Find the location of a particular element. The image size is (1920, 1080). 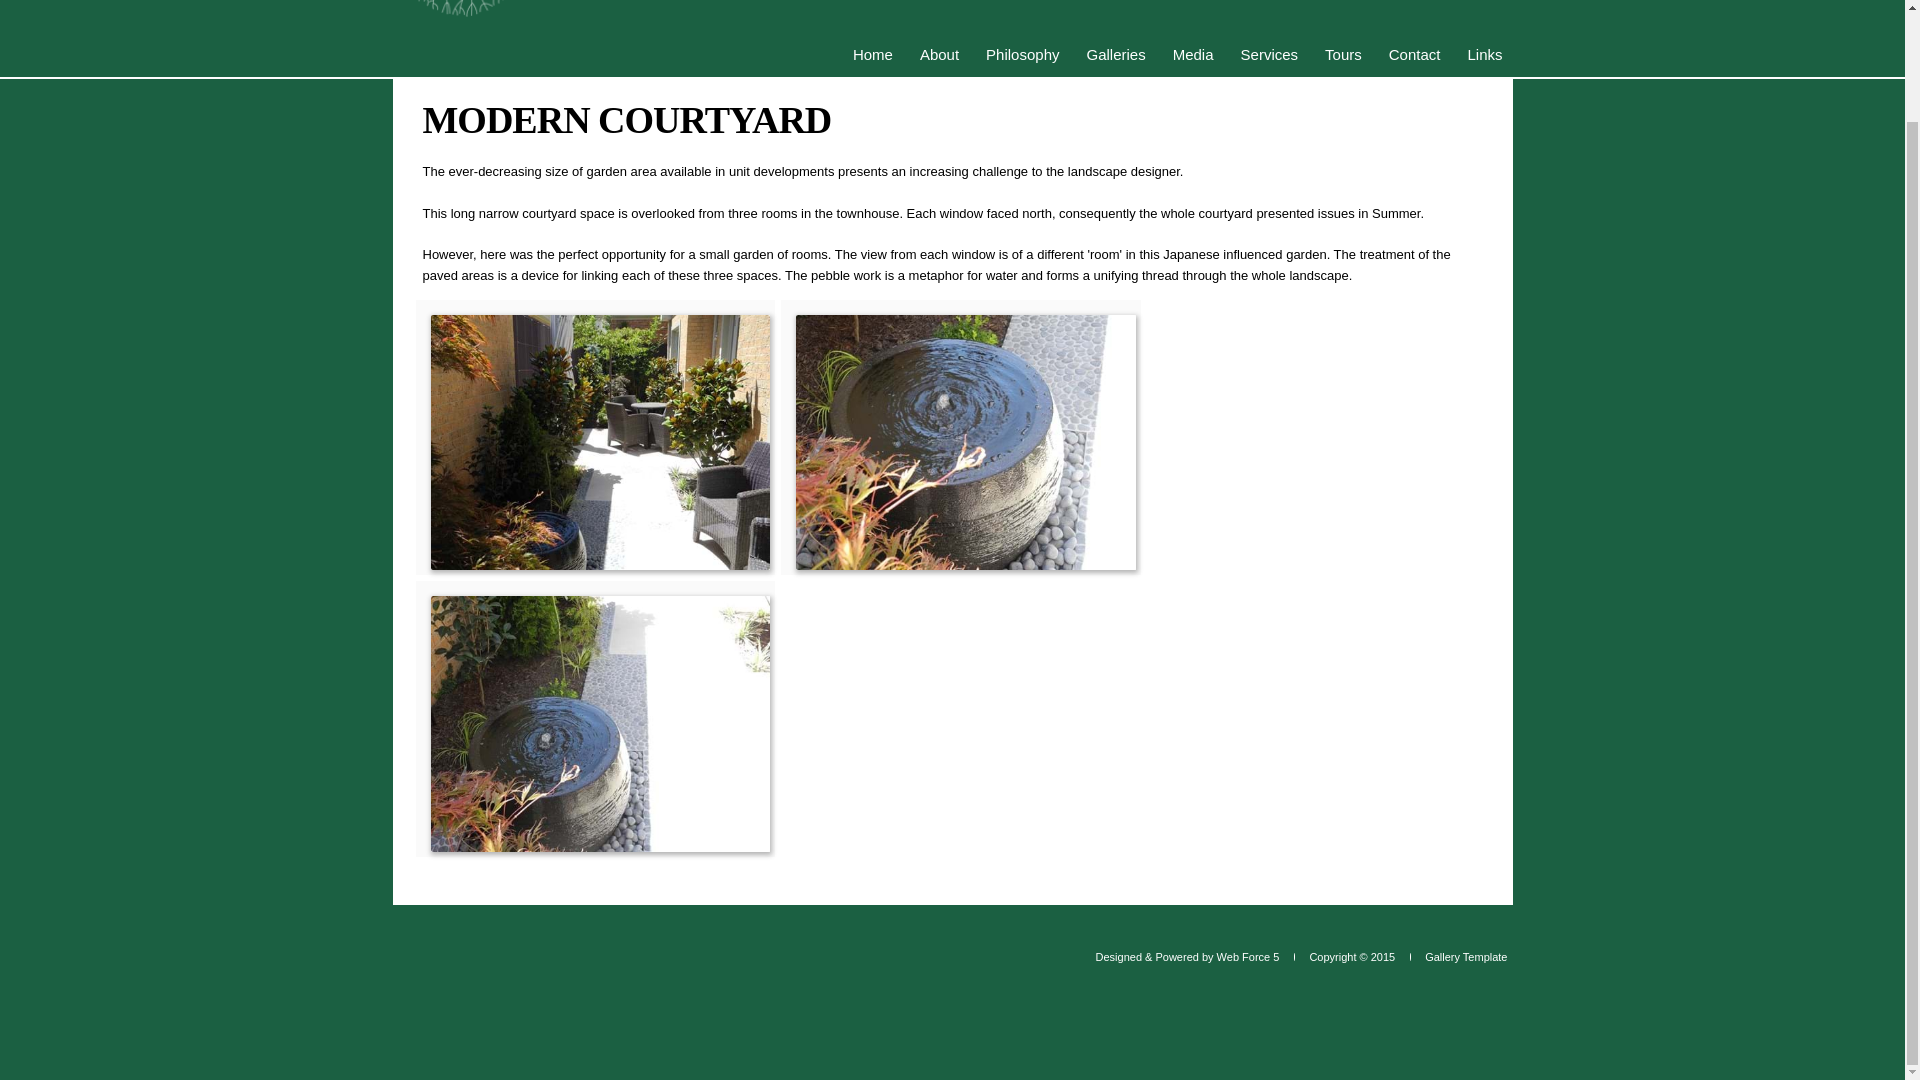

Galleries is located at coordinates (1115, 54).